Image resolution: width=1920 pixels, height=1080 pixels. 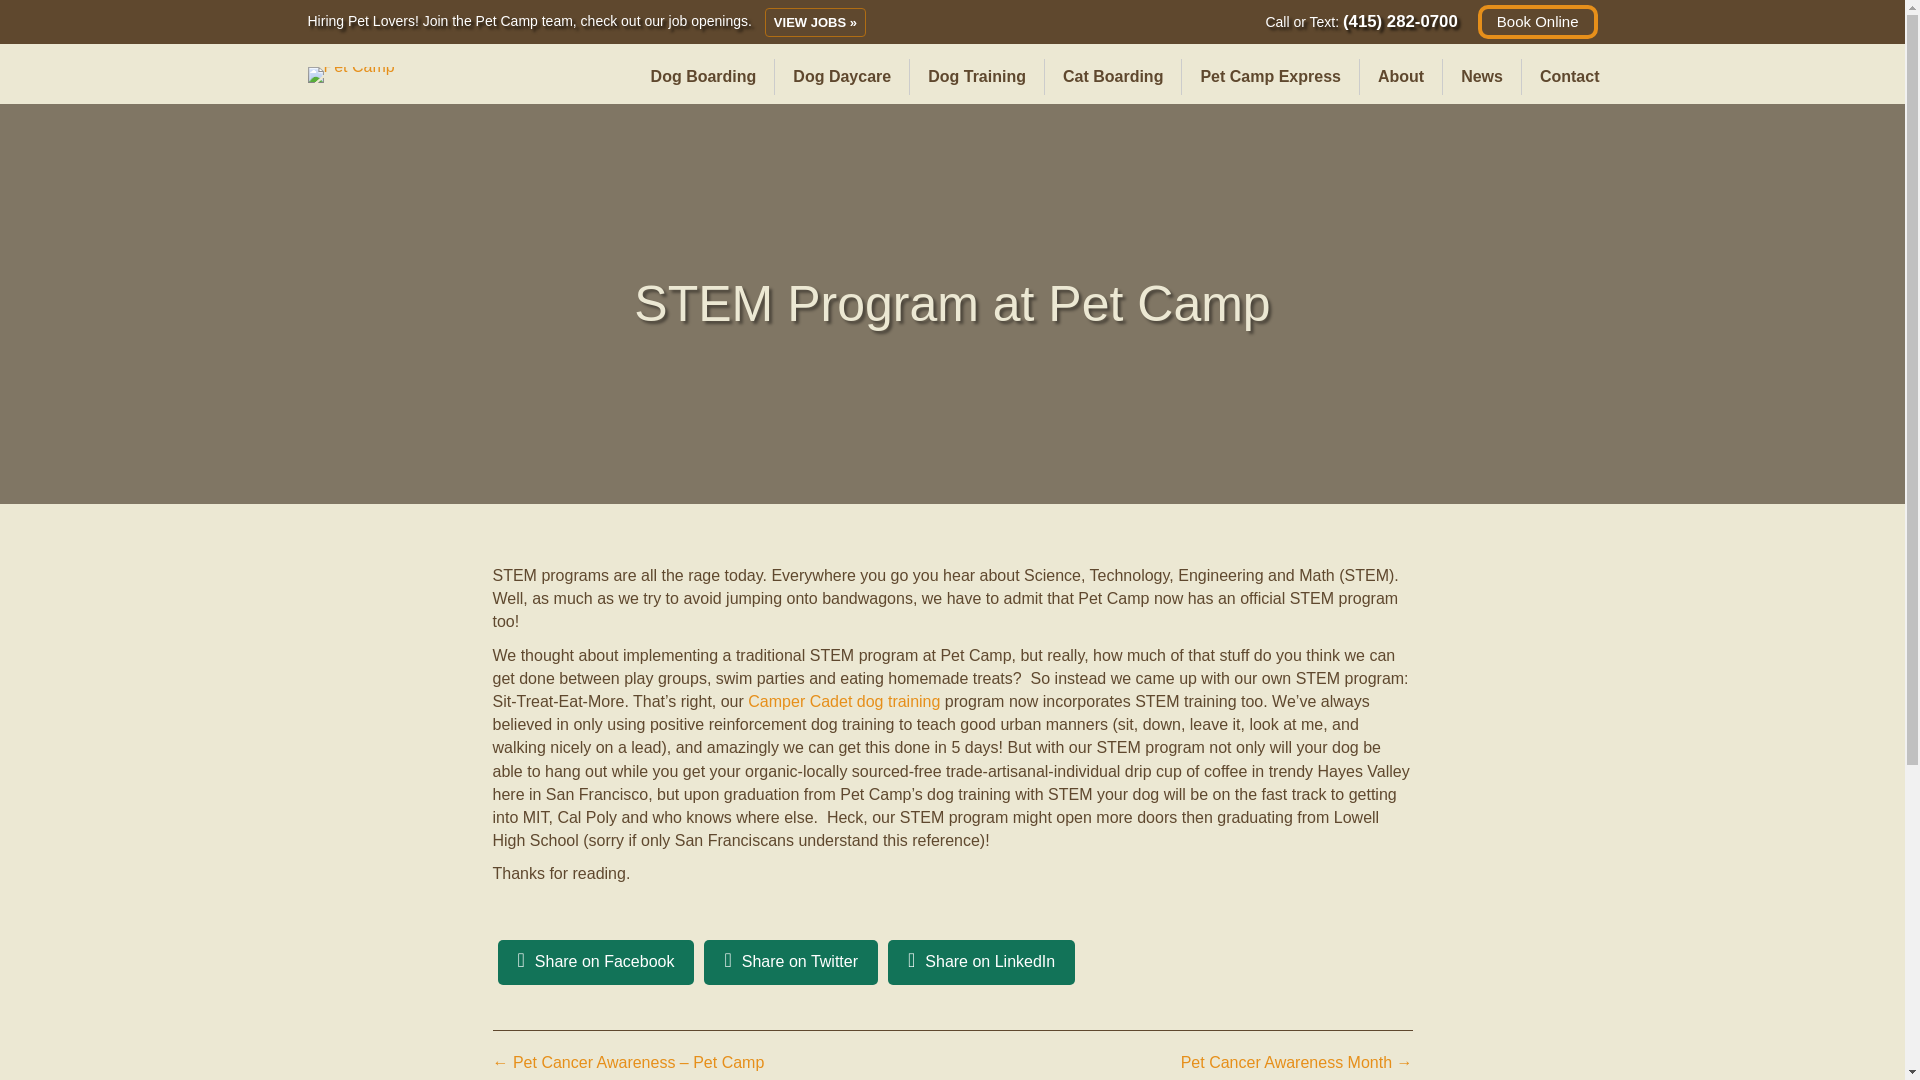 What do you see at coordinates (842, 77) in the screenshot?
I see `Dog Daycare` at bounding box center [842, 77].